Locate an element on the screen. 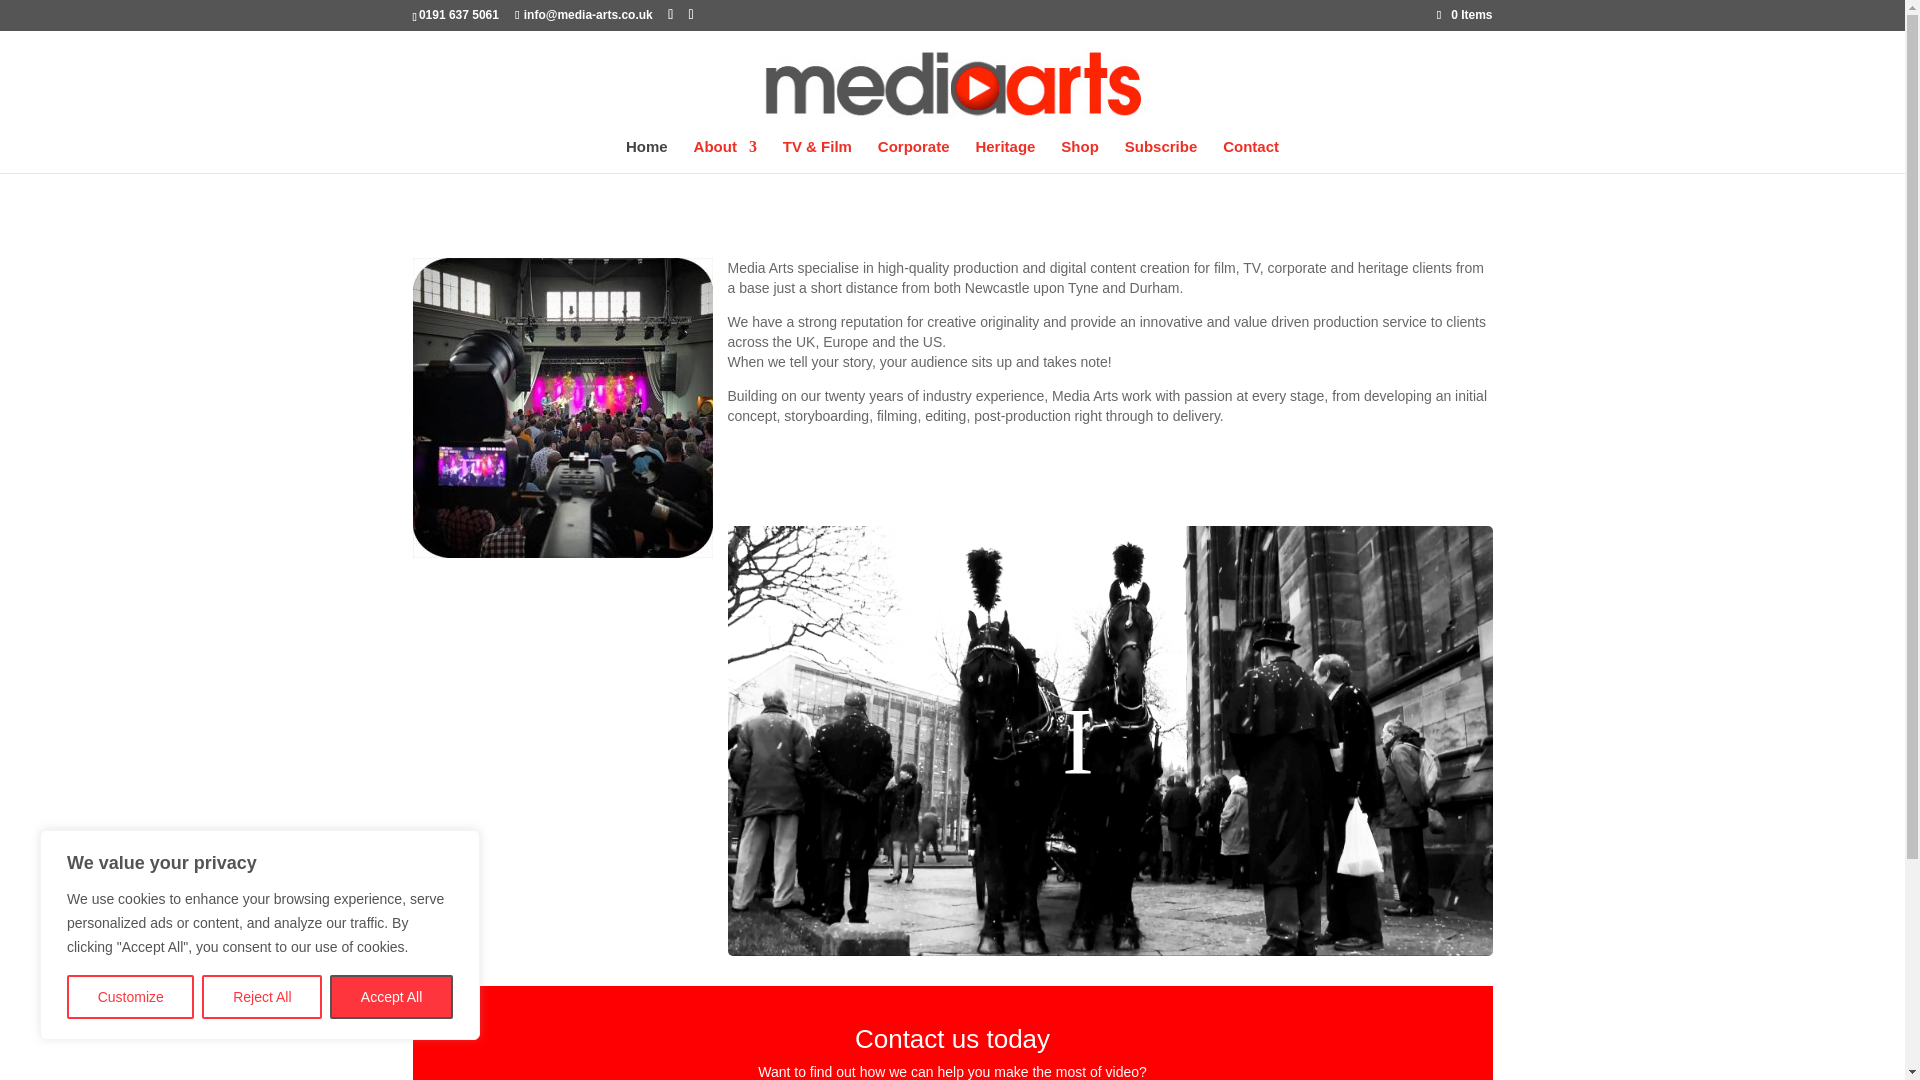  Contact is located at coordinates (1250, 156).